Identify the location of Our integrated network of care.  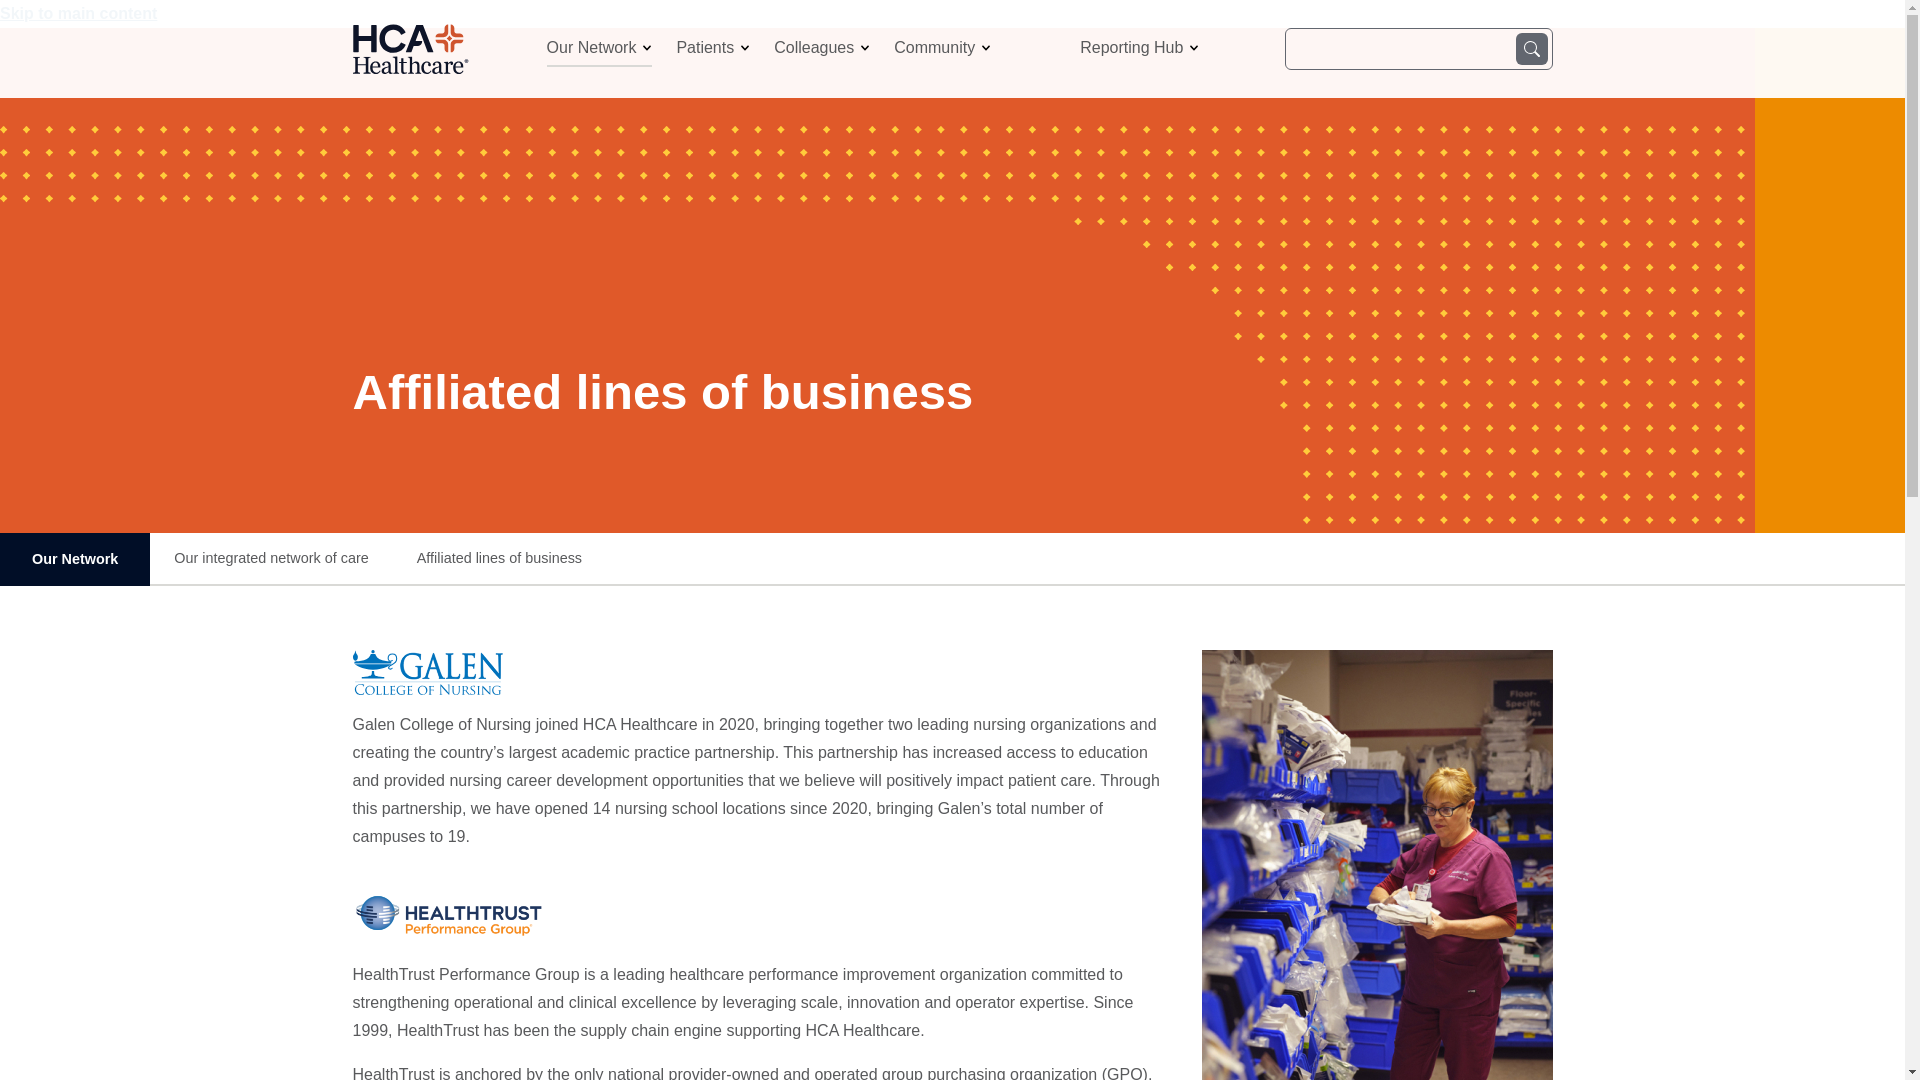
(271, 558).